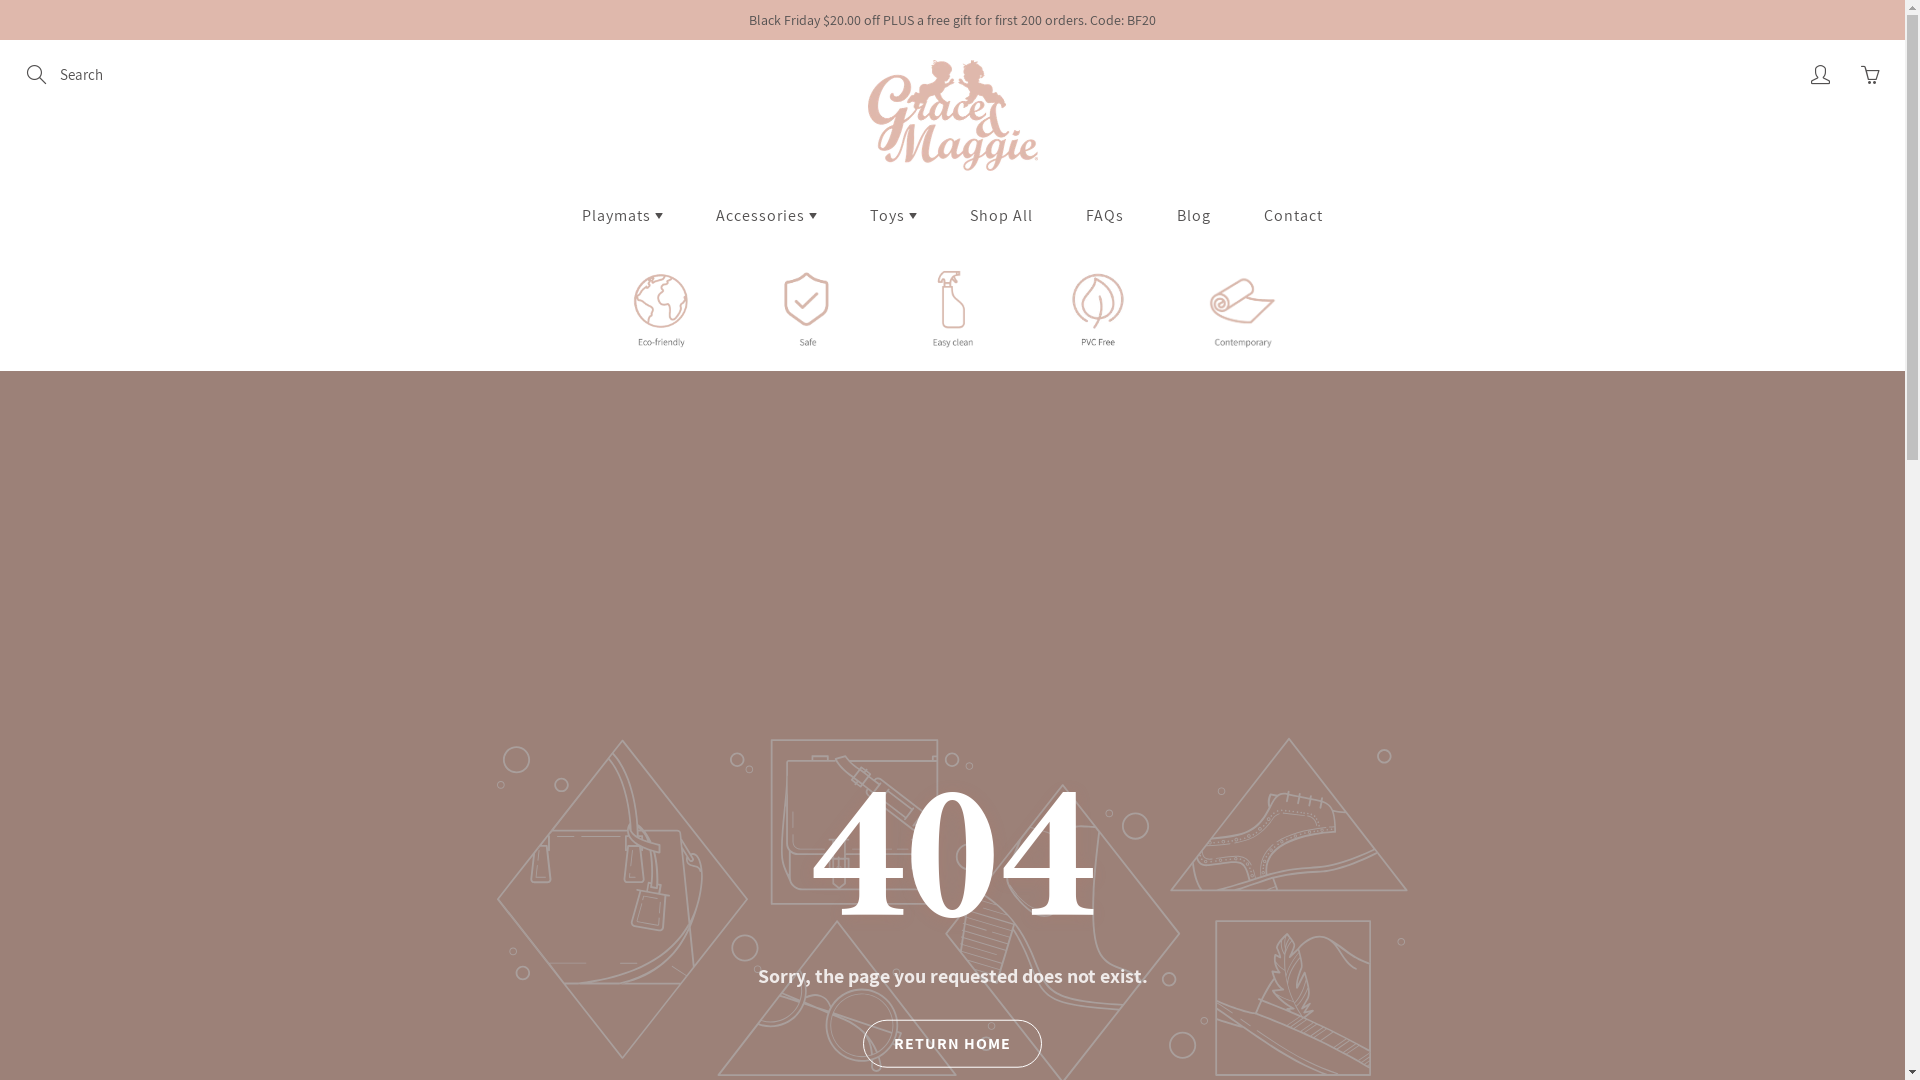  I want to click on My account, so click(1820, 75).